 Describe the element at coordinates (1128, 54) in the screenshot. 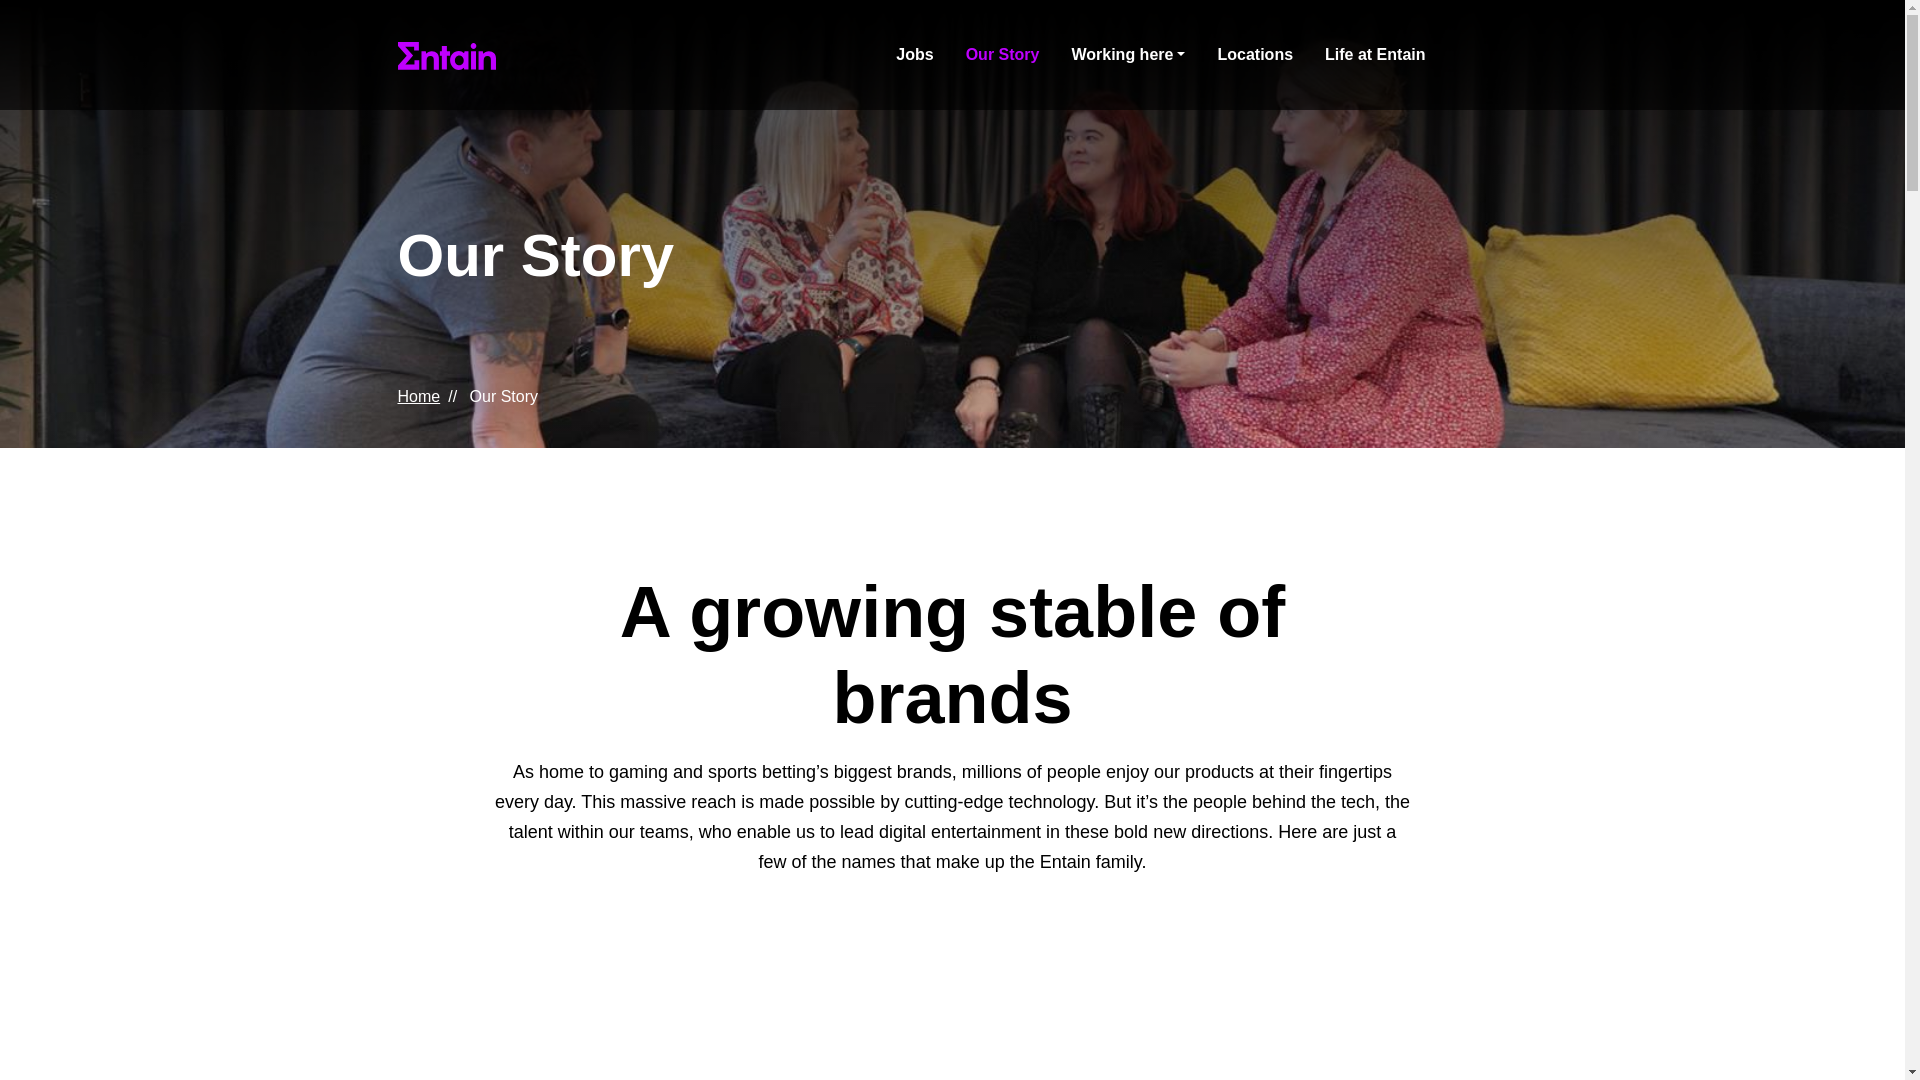

I see `Working here` at that location.